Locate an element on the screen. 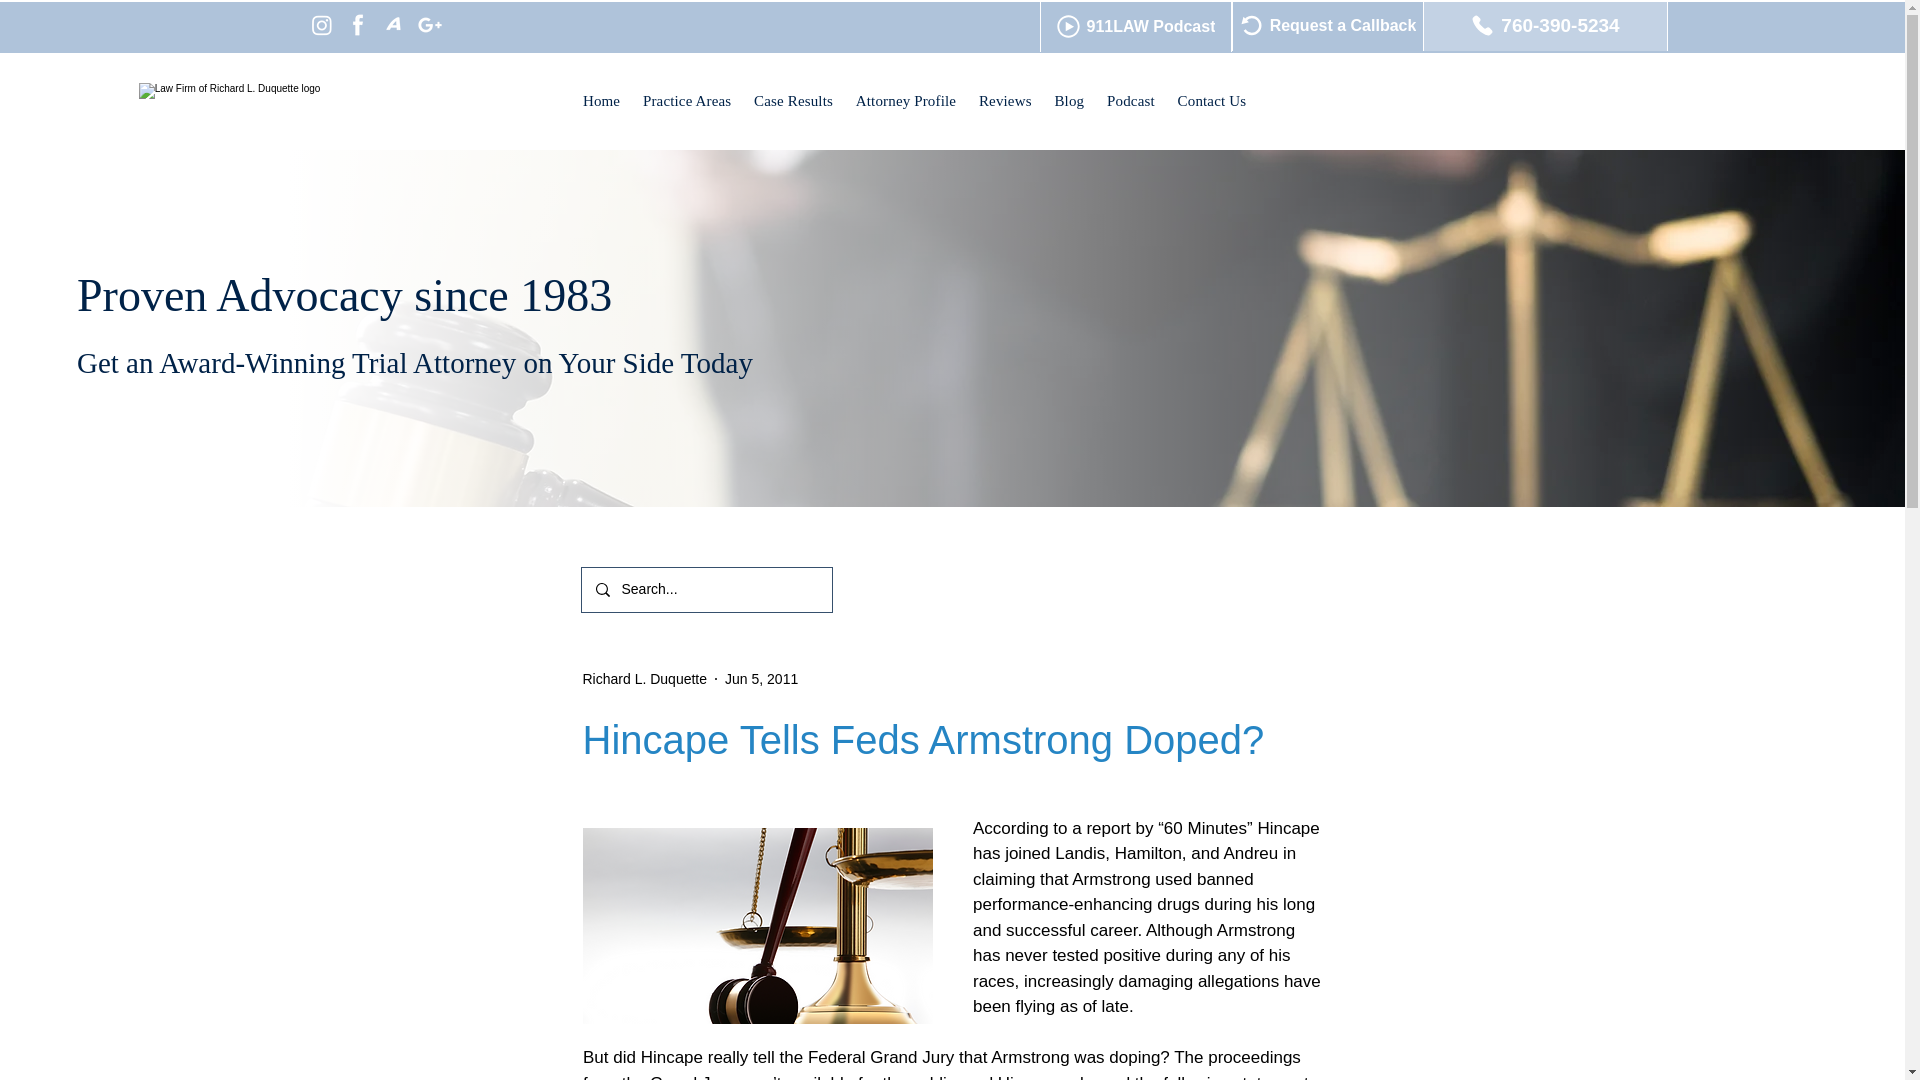  760-390-5234 is located at coordinates (1544, 25).